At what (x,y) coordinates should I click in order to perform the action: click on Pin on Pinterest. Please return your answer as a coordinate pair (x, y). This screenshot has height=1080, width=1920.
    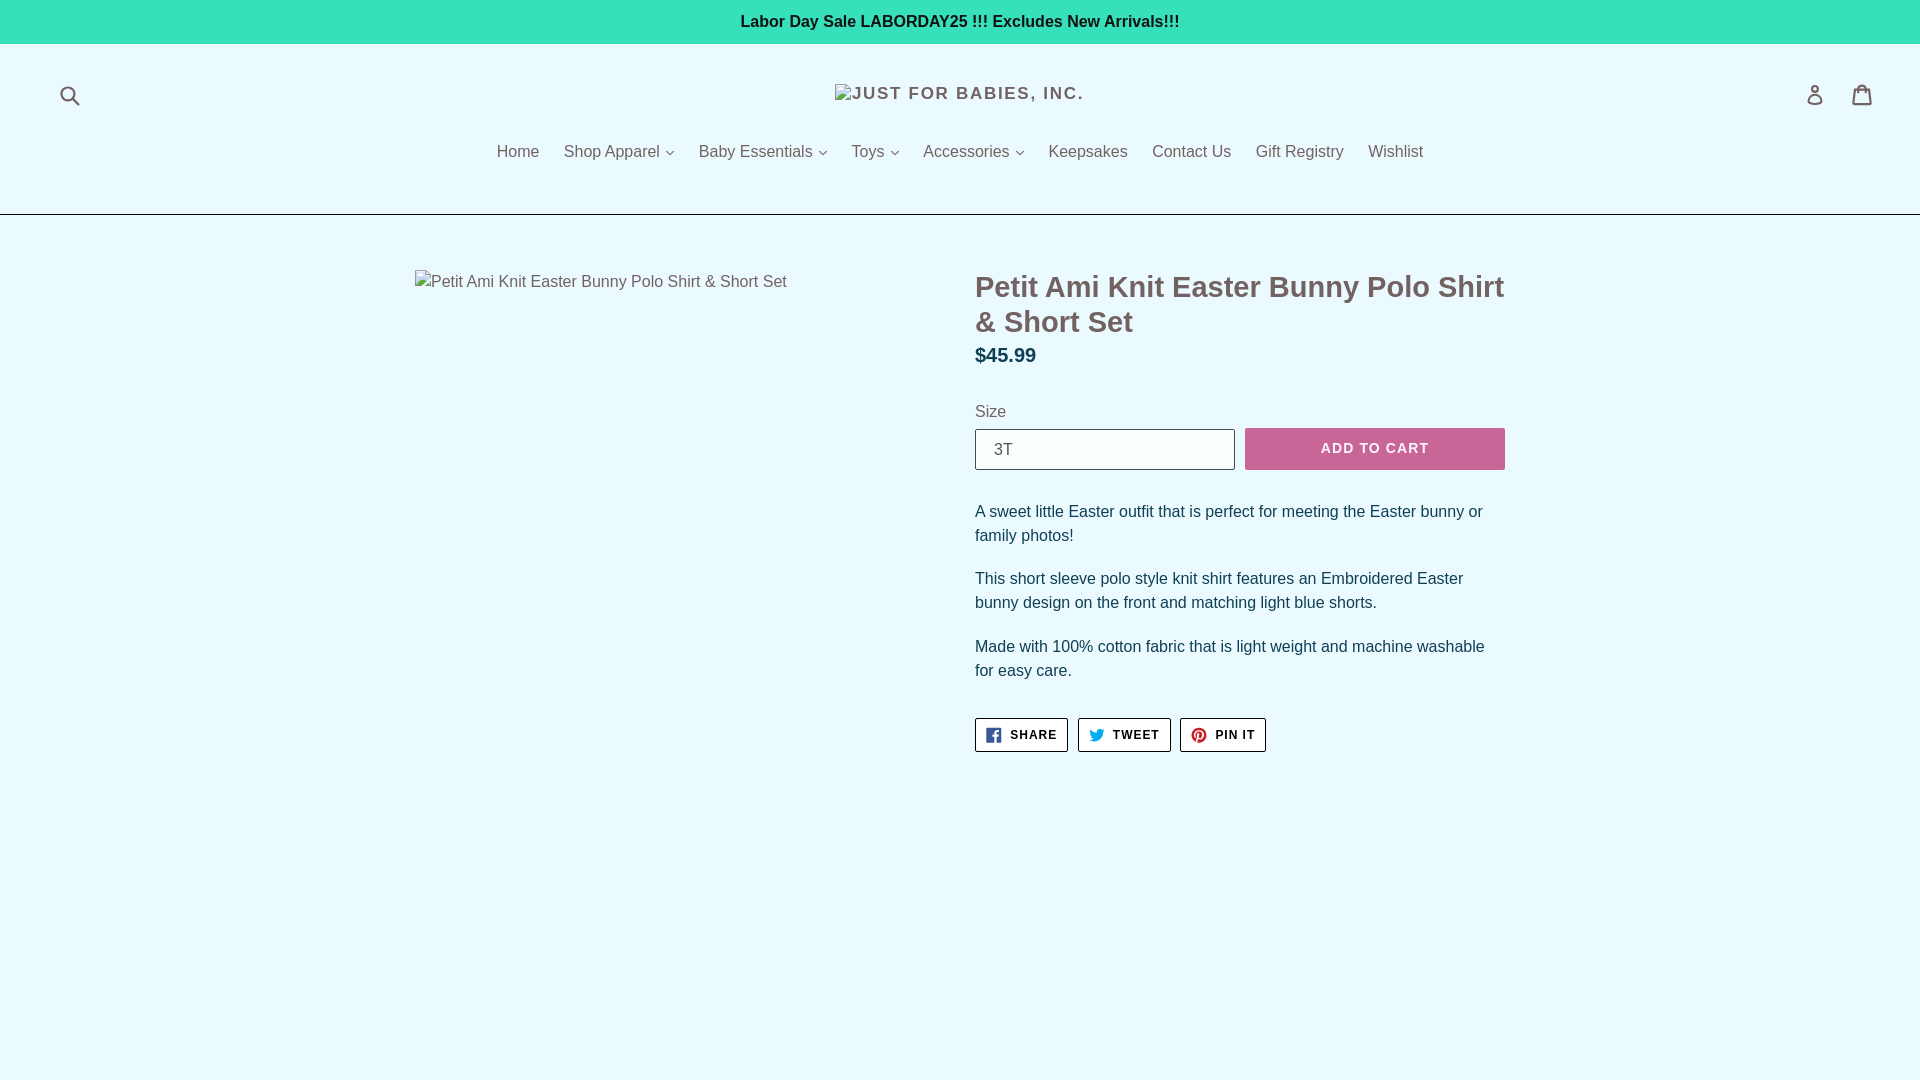
    Looking at the image, I should click on (1222, 734).